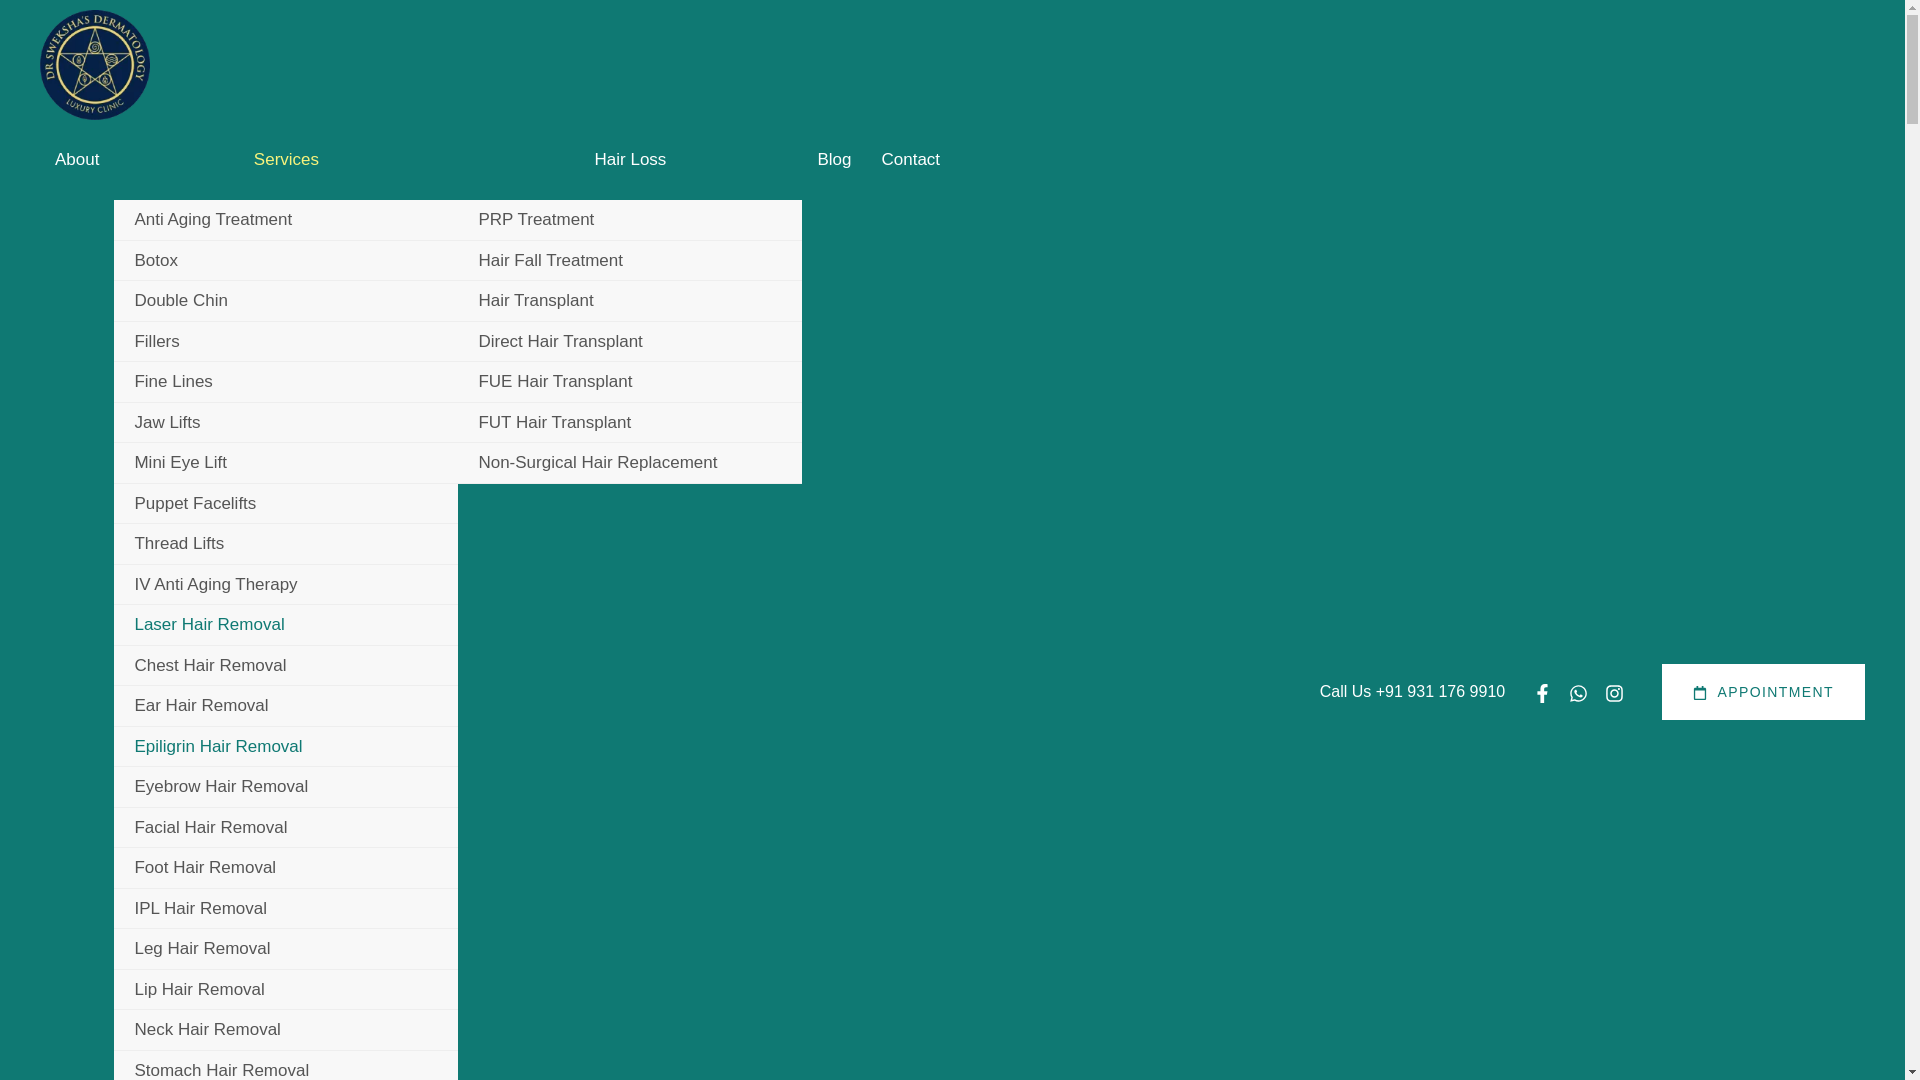 This screenshot has width=1920, height=1080. I want to click on Anti Aging Treatment, so click(286, 220).